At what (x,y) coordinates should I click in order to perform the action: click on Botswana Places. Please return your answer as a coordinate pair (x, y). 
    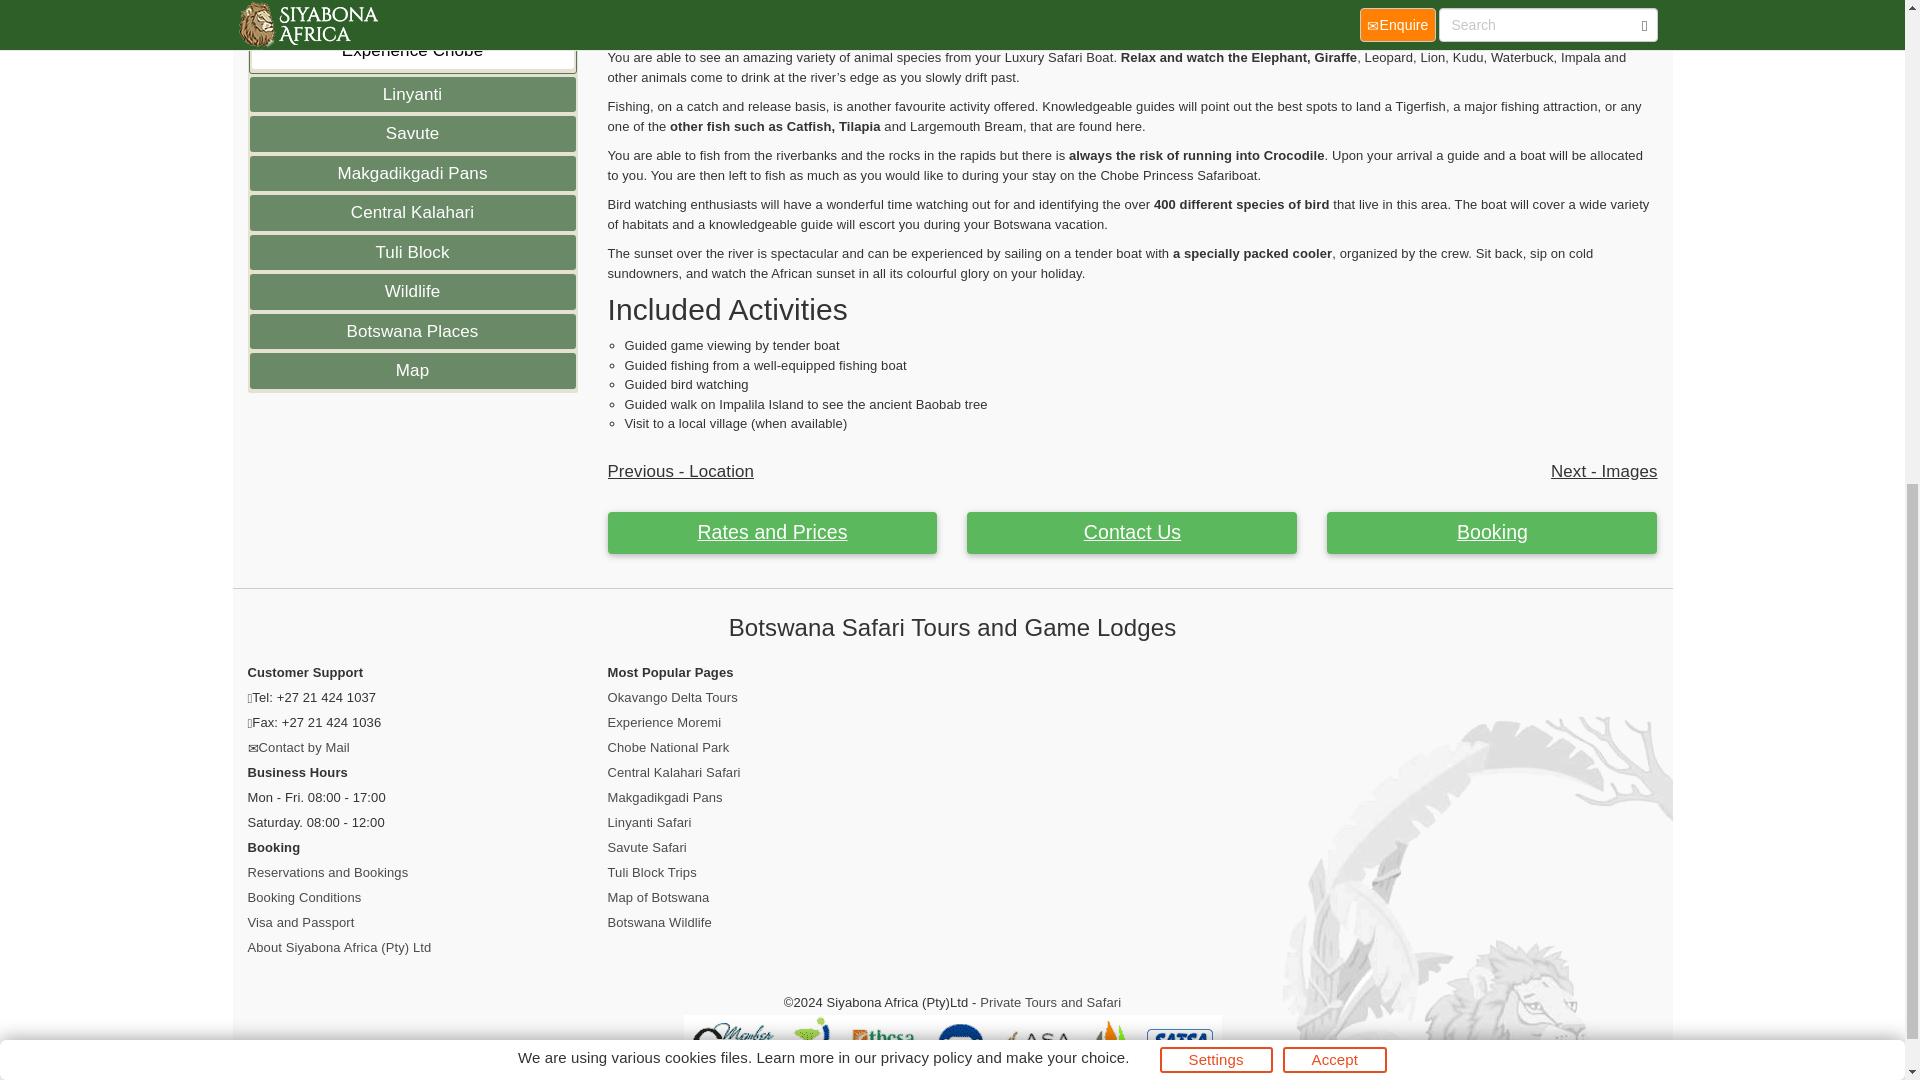
    Looking at the image, I should click on (412, 332).